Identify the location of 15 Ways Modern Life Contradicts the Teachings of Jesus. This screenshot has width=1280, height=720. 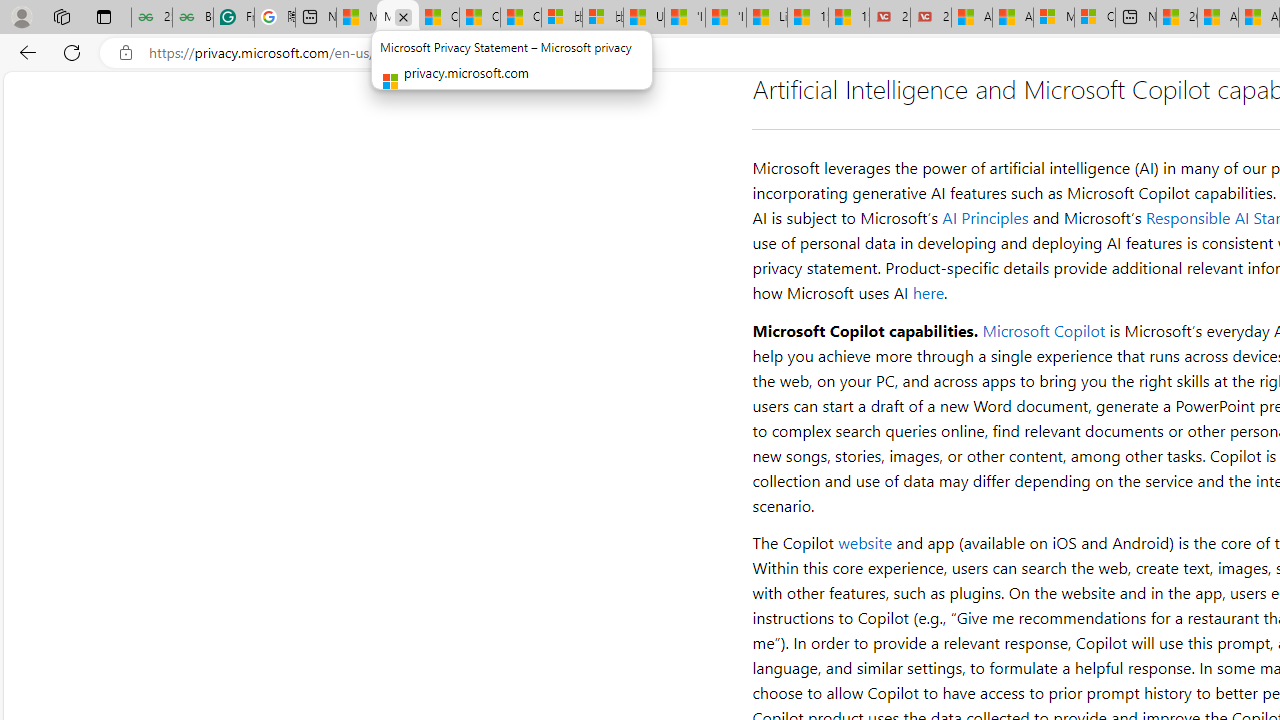
(849, 18).